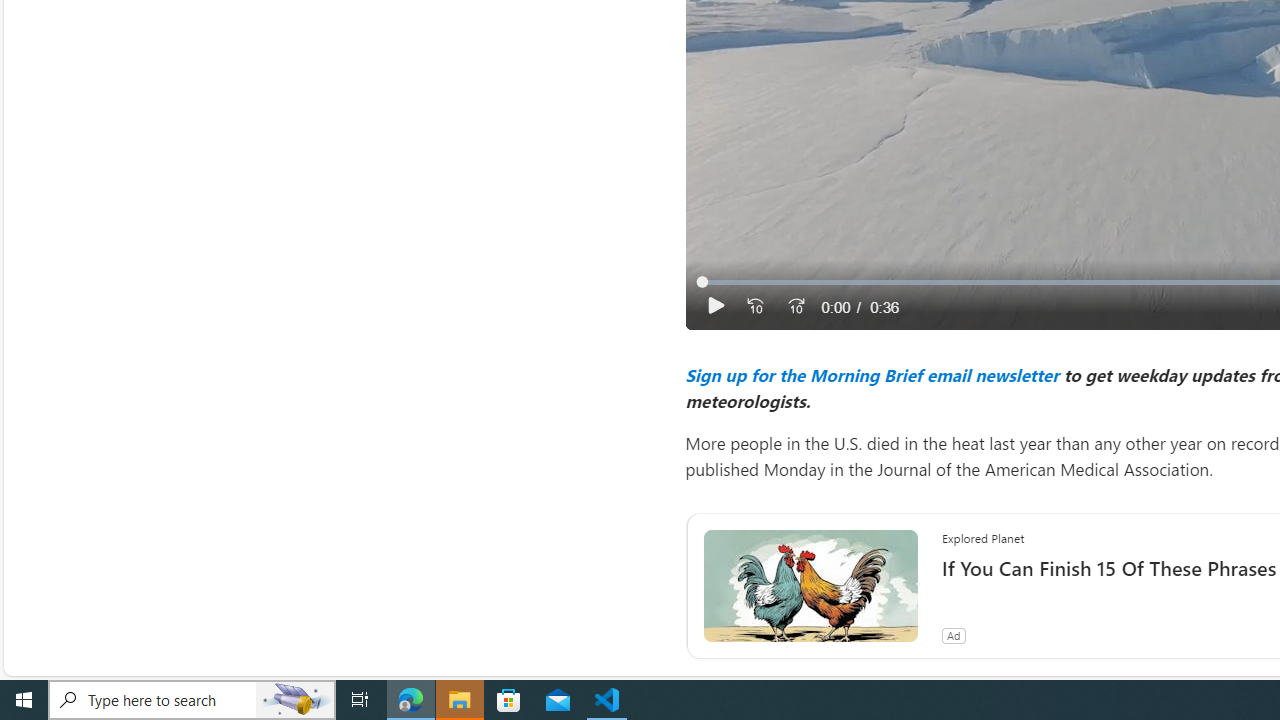 This screenshot has height=720, width=1280. What do you see at coordinates (754, 306) in the screenshot?
I see `Seek Back` at bounding box center [754, 306].